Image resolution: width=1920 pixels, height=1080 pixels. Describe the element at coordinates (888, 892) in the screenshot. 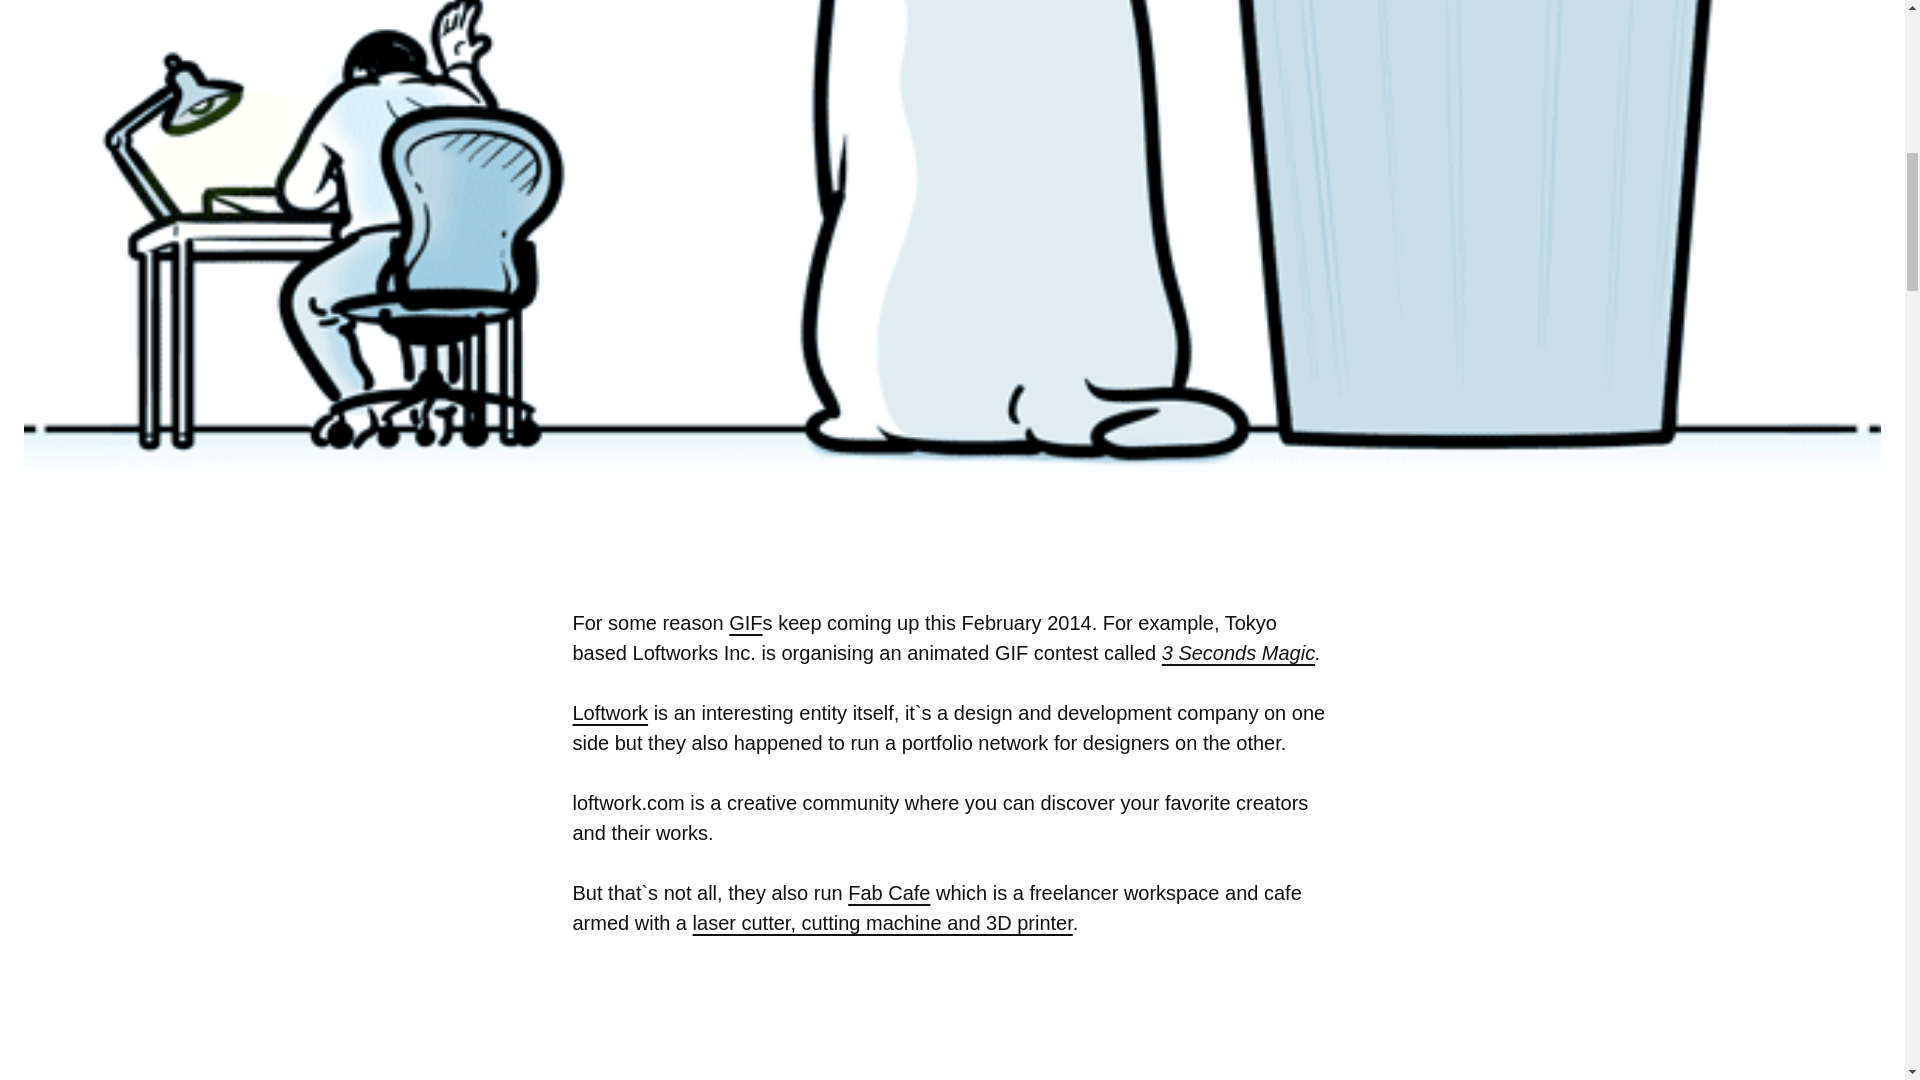

I see `Fab Cafe` at that location.